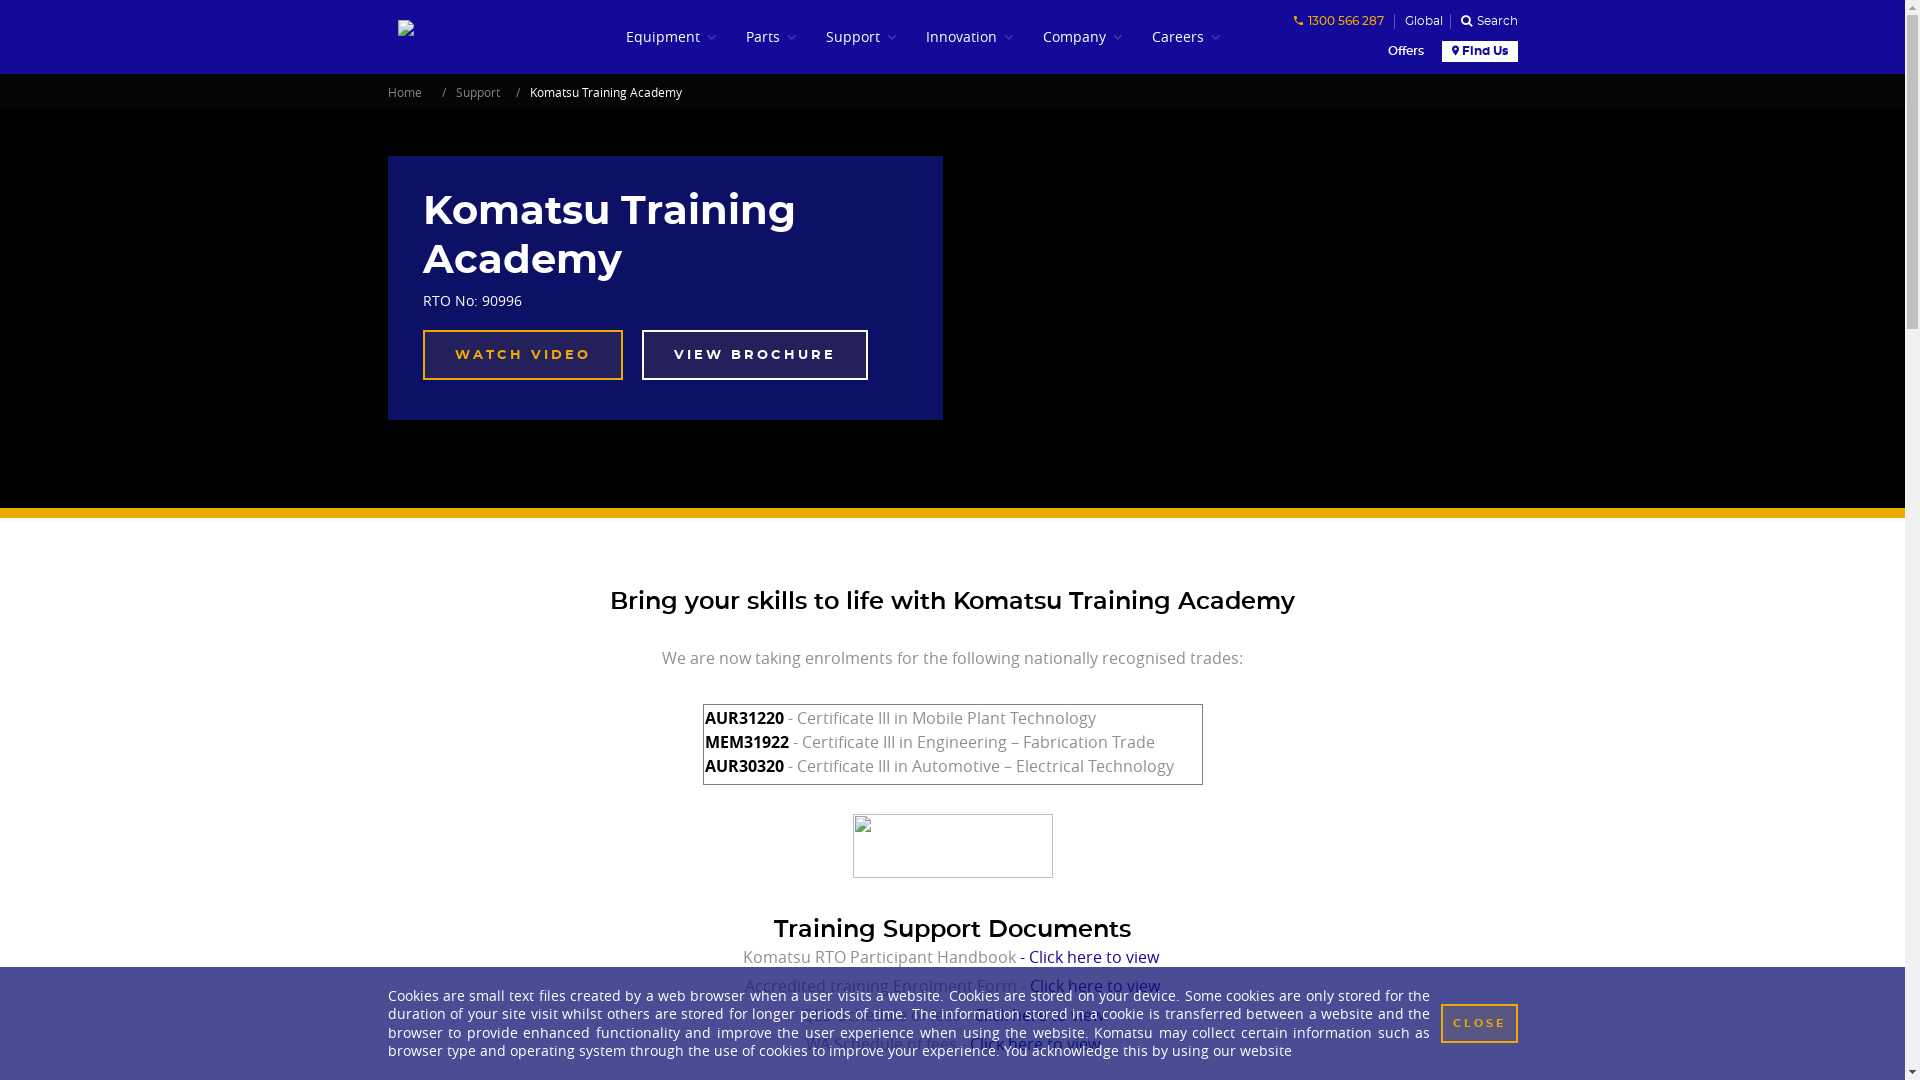  Describe the element at coordinates (1095, 986) in the screenshot. I see `Click here to view` at that location.